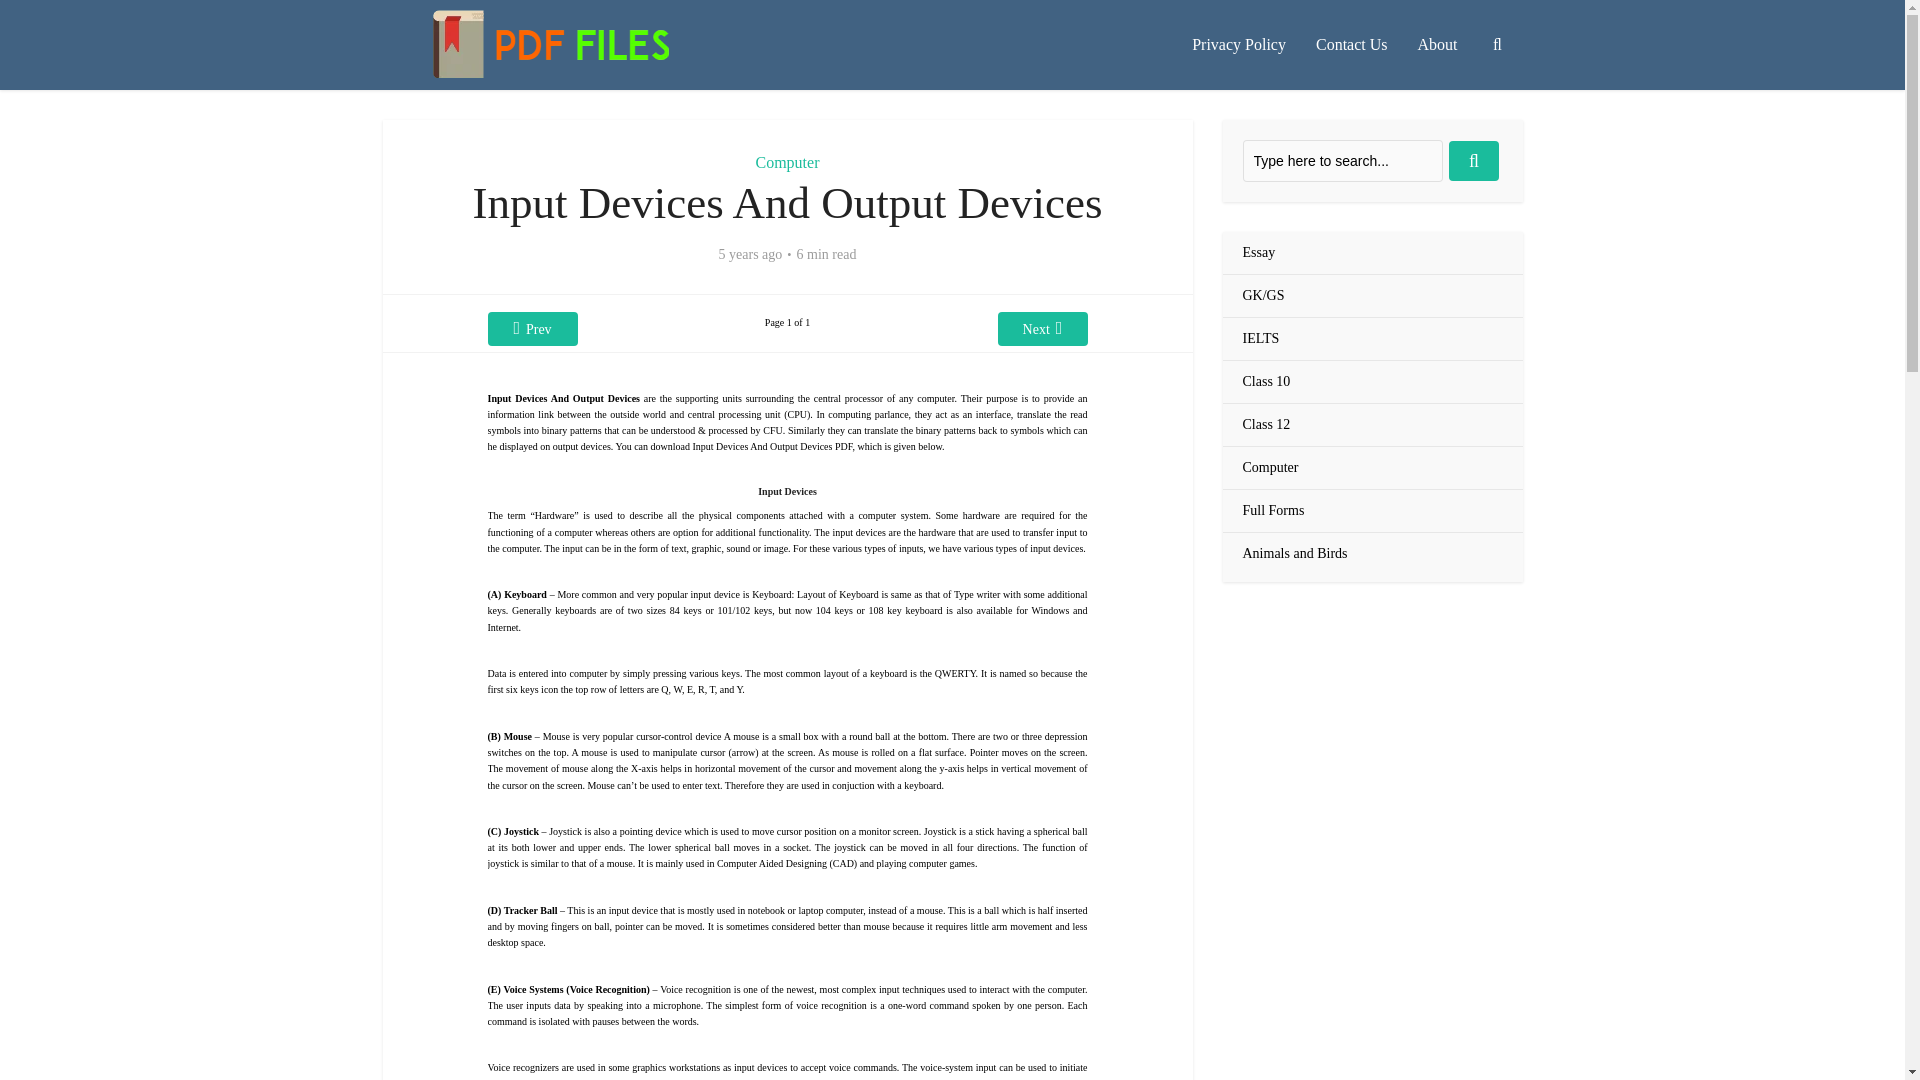 The image size is (1920, 1080). Describe the element at coordinates (1269, 468) in the screenshot. I see `Computer` at that location.